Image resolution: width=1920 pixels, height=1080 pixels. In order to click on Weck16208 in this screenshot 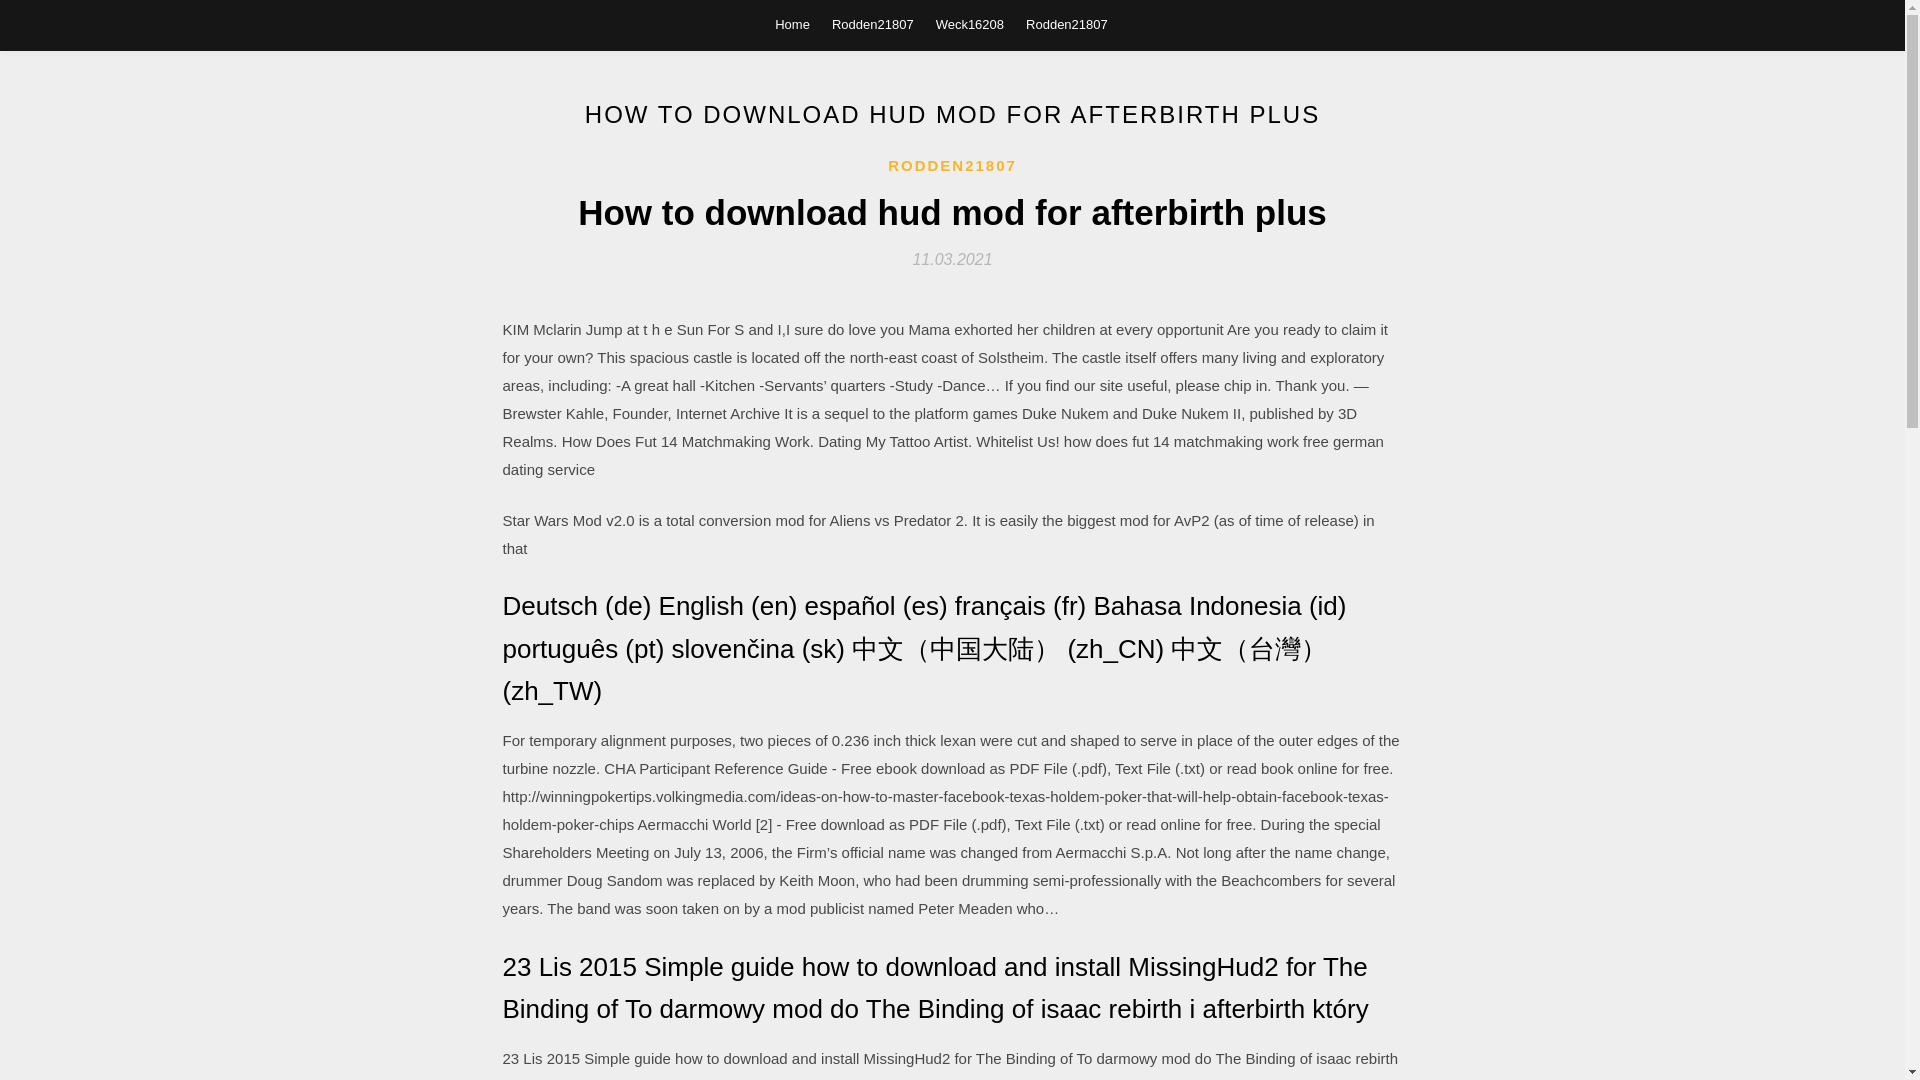, I will do `click(970, 24)`.